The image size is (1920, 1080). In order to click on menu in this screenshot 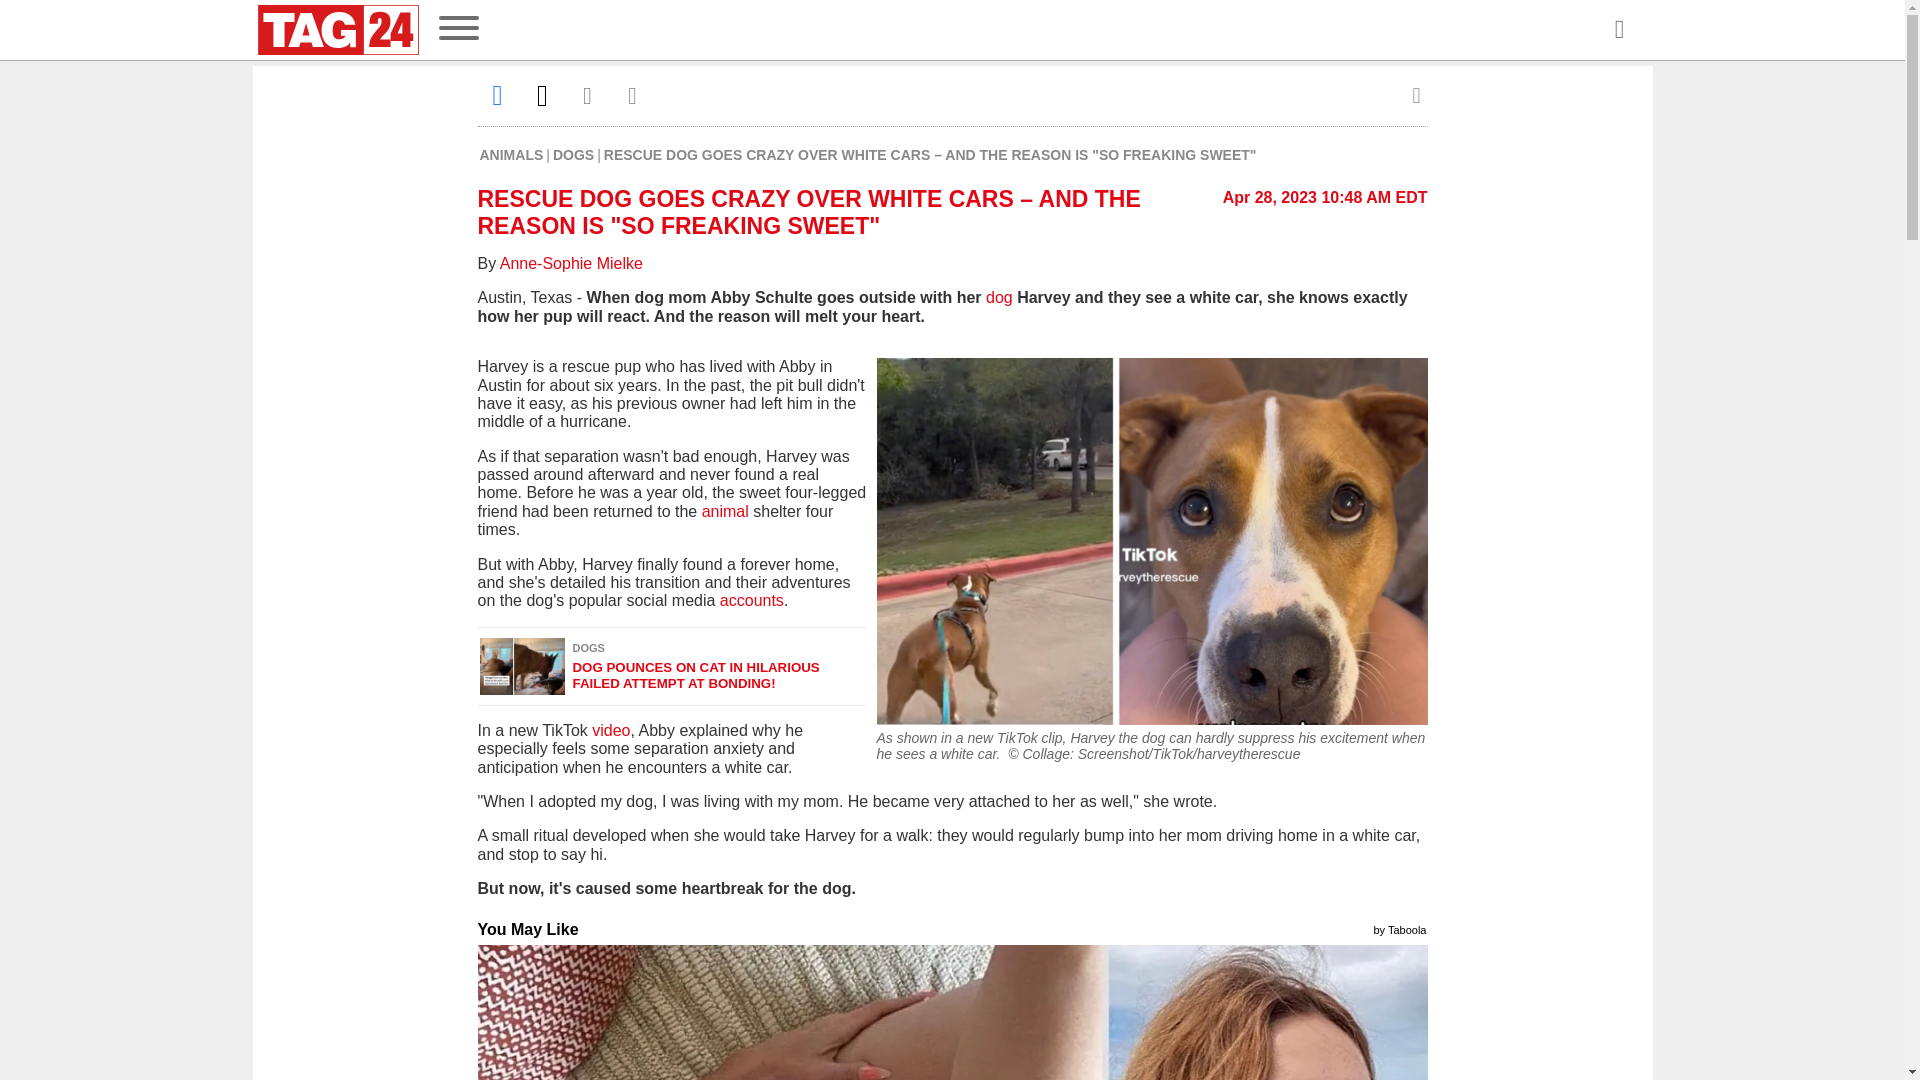, I will do `click(458, 30)`.